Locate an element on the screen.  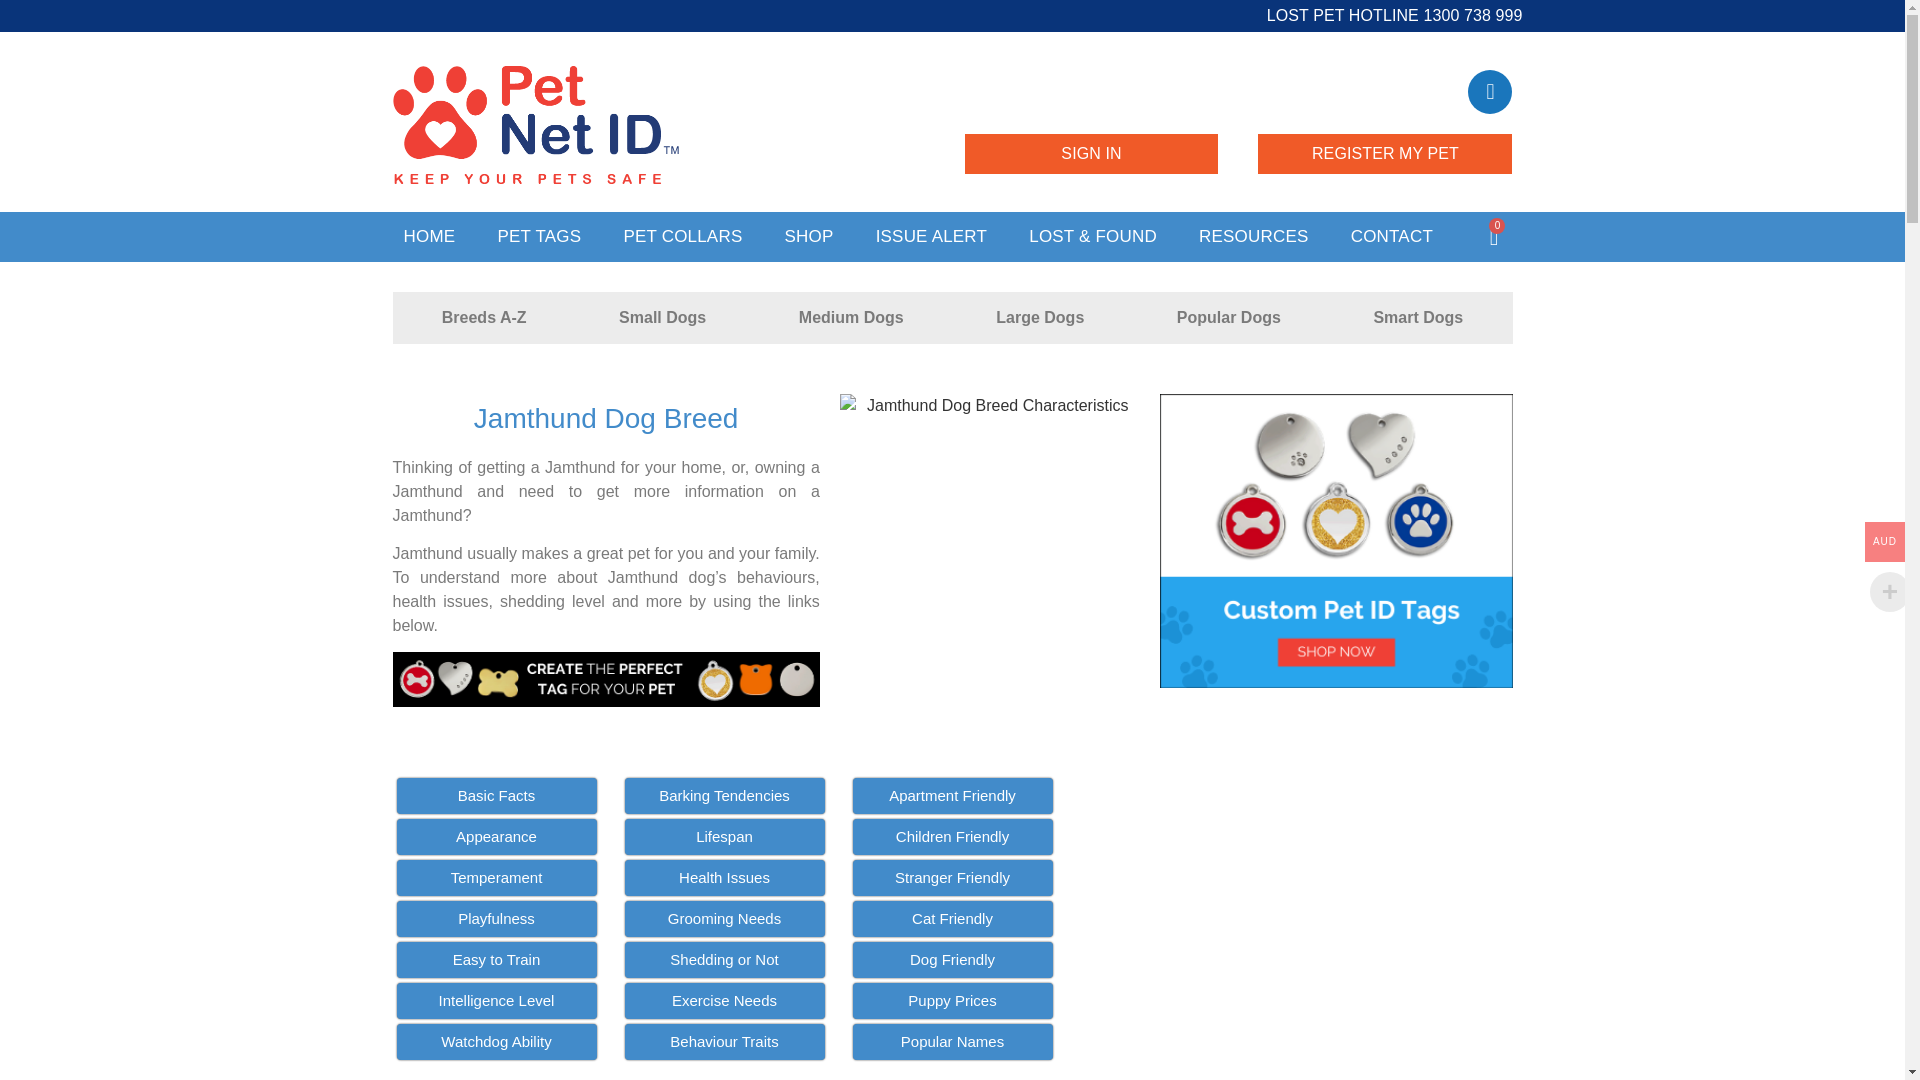
How does a Jamthund dog look like and Jamthund colors? is located at coordinates (495, 836).